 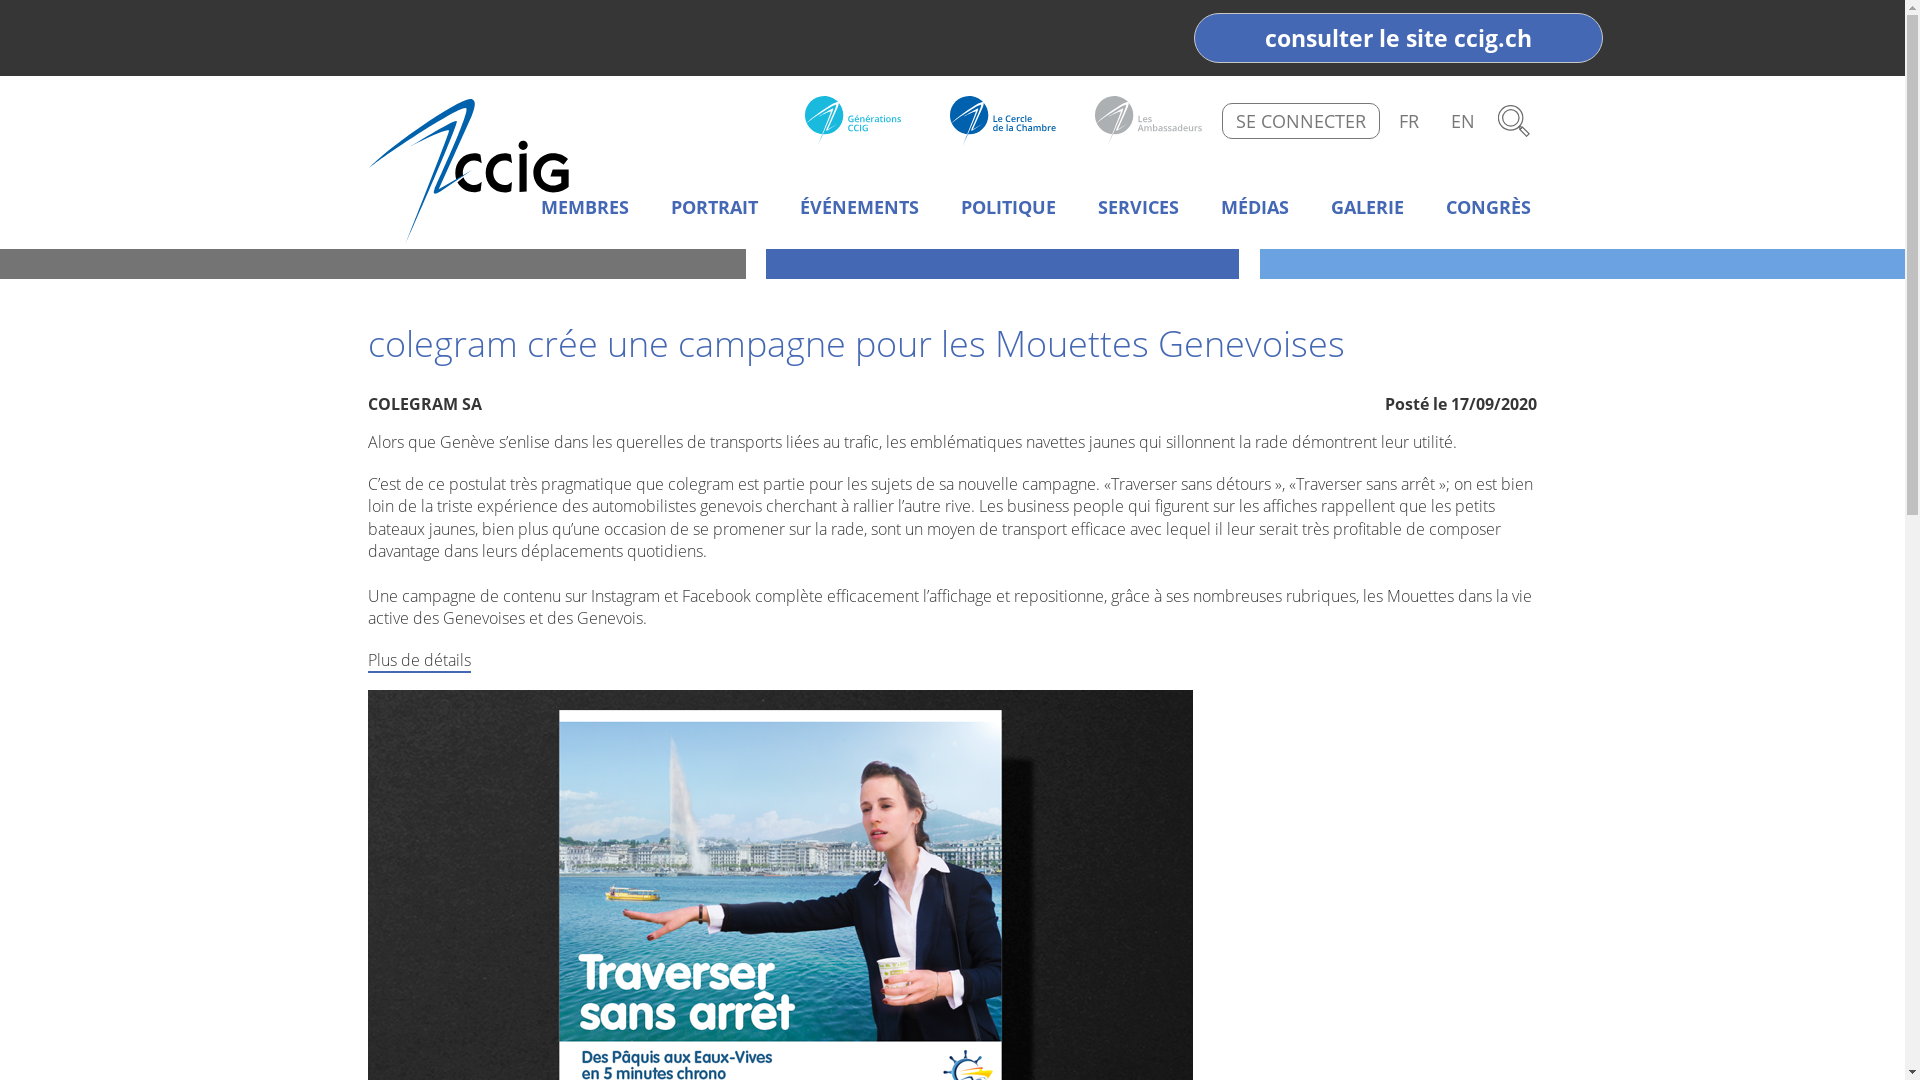 I want to click on MEMBRES, so click(x=585, y=209).